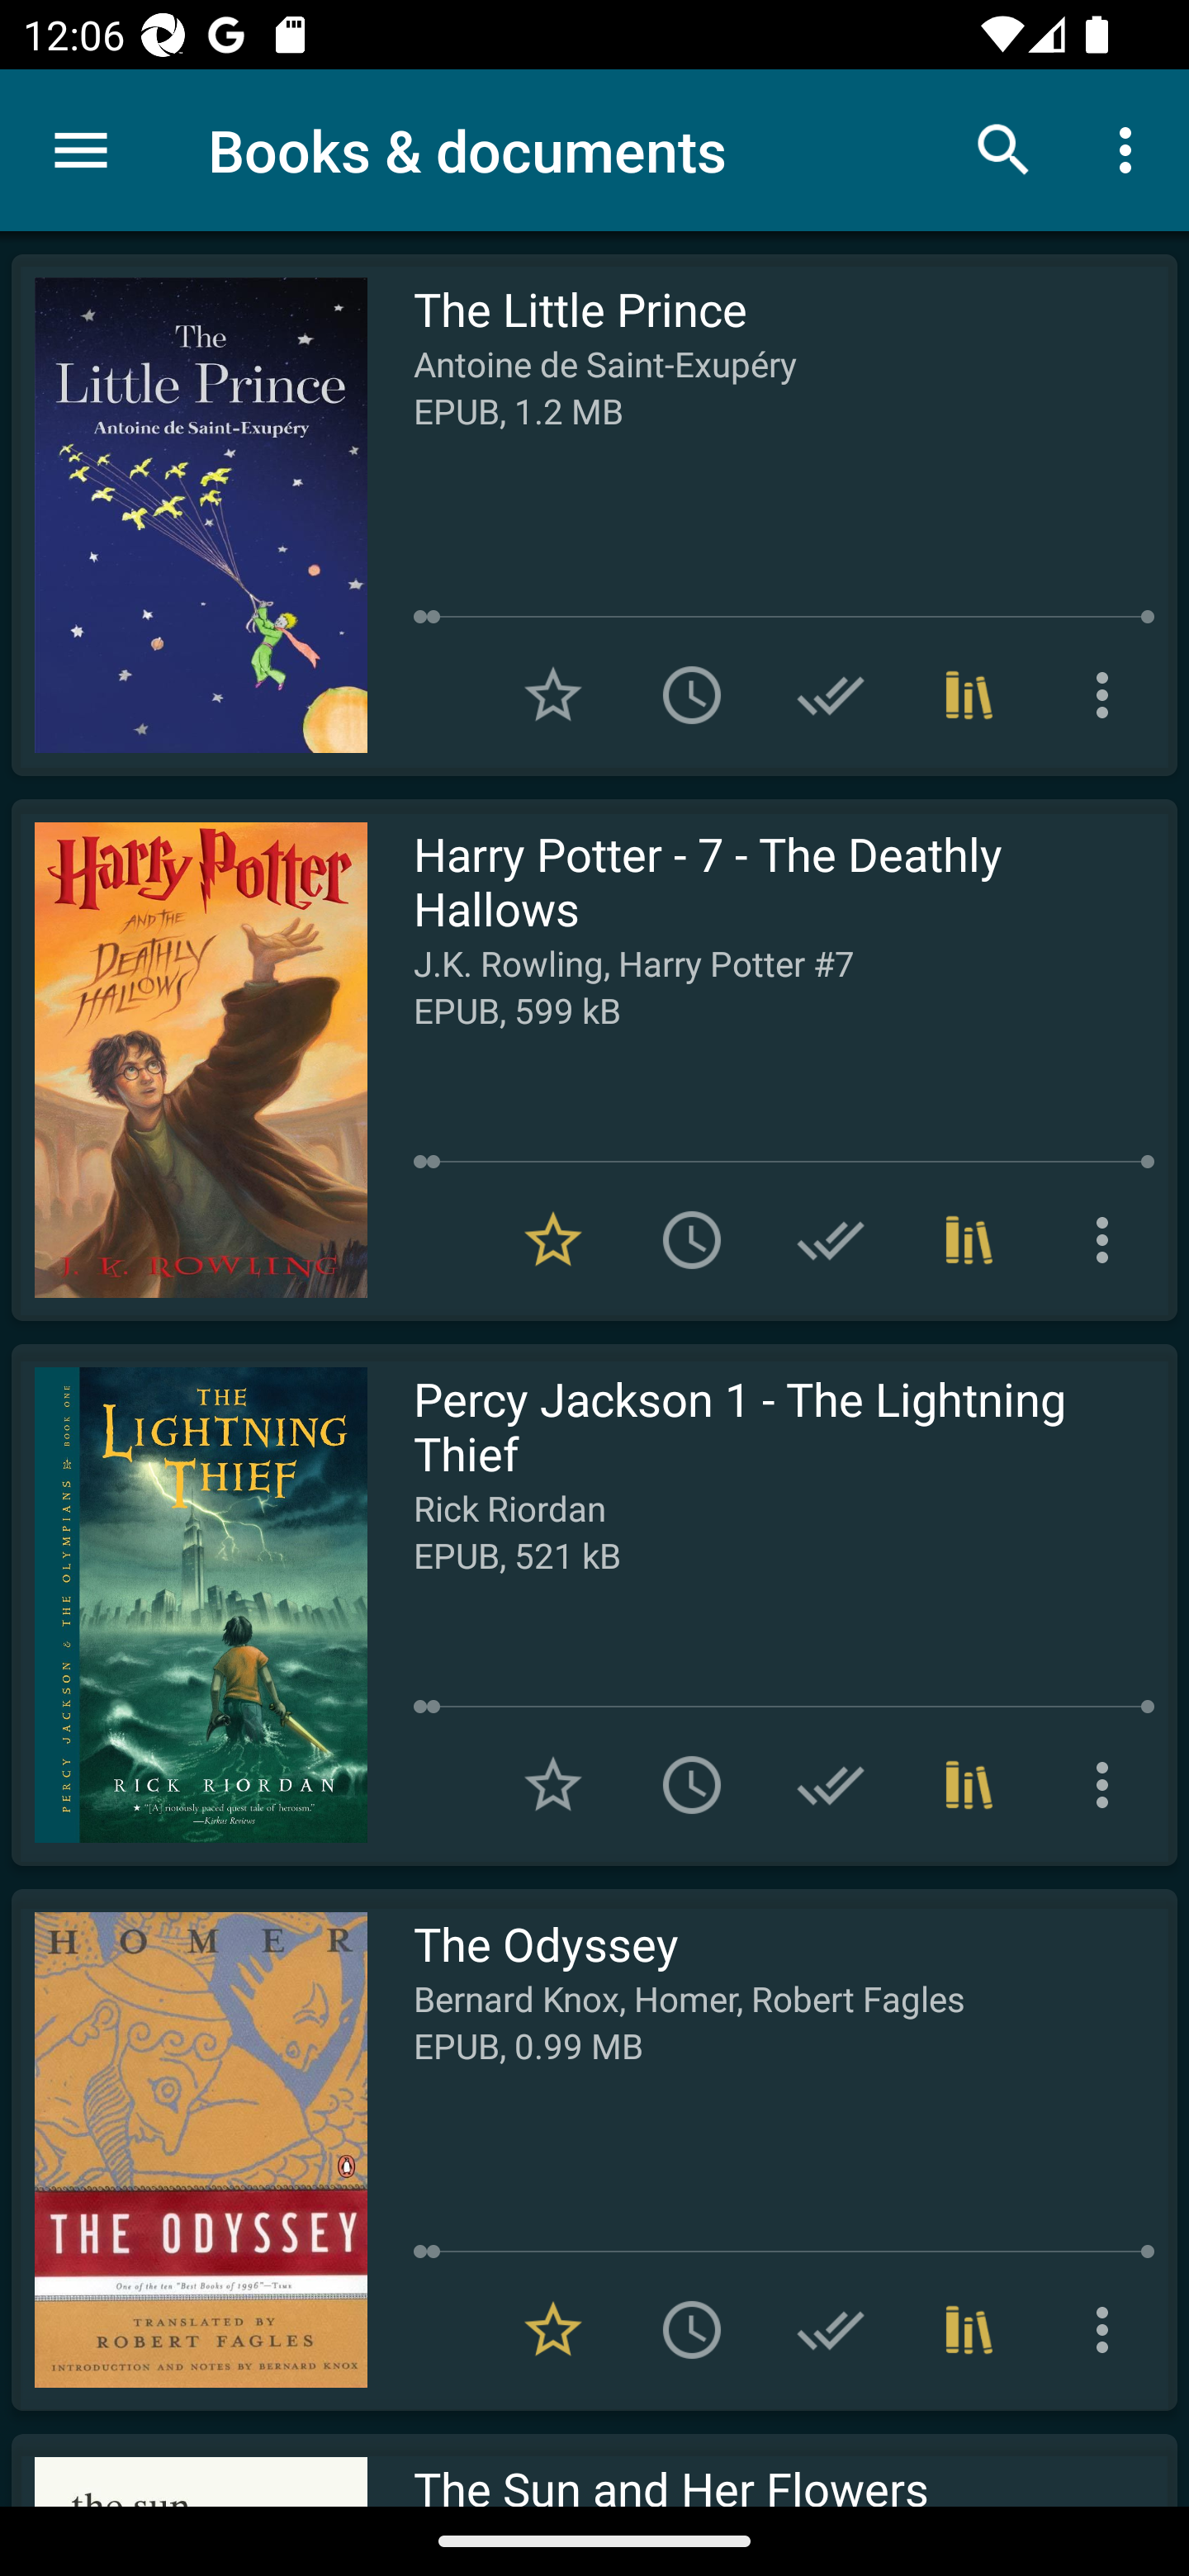  What do you see at coordinates (189, 515) in the screenshot?
I see `Read The Little Prince` at bounding box center [189, 515].